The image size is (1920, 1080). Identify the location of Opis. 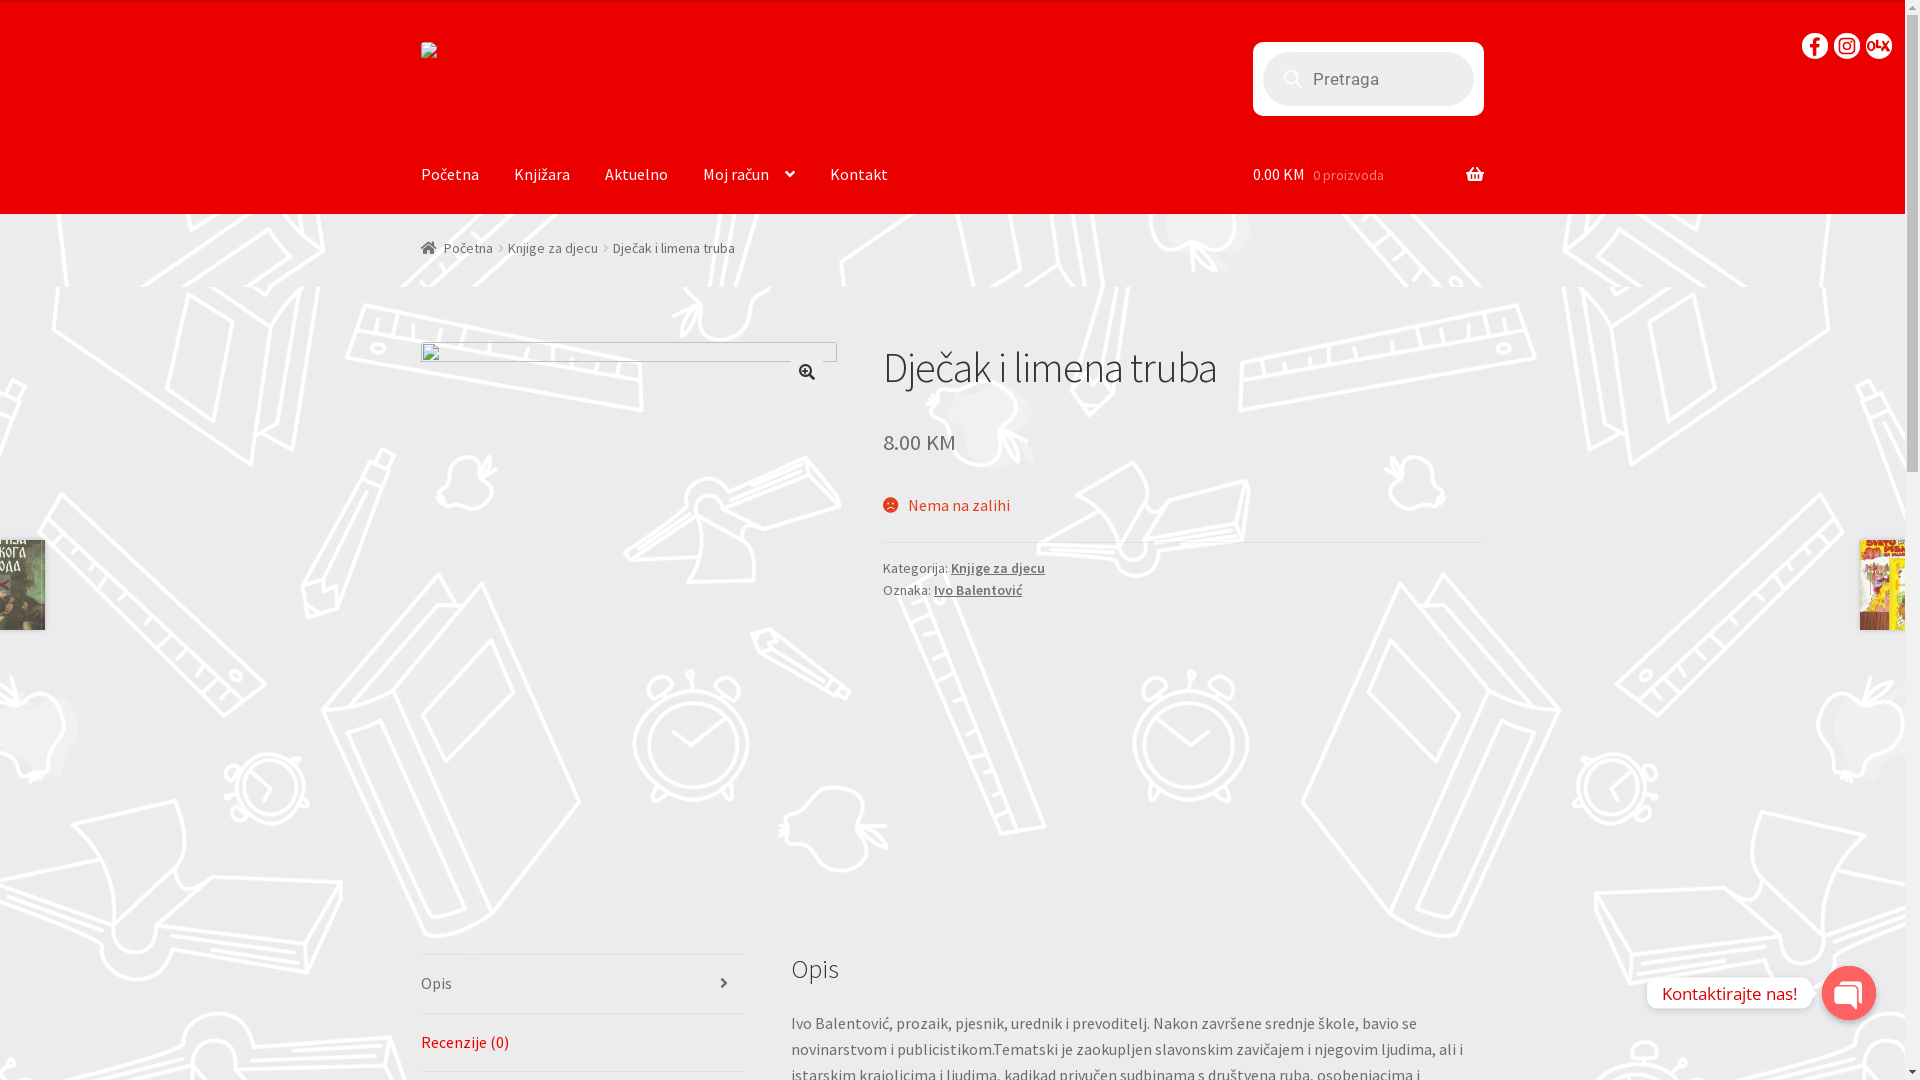
(583, 984).